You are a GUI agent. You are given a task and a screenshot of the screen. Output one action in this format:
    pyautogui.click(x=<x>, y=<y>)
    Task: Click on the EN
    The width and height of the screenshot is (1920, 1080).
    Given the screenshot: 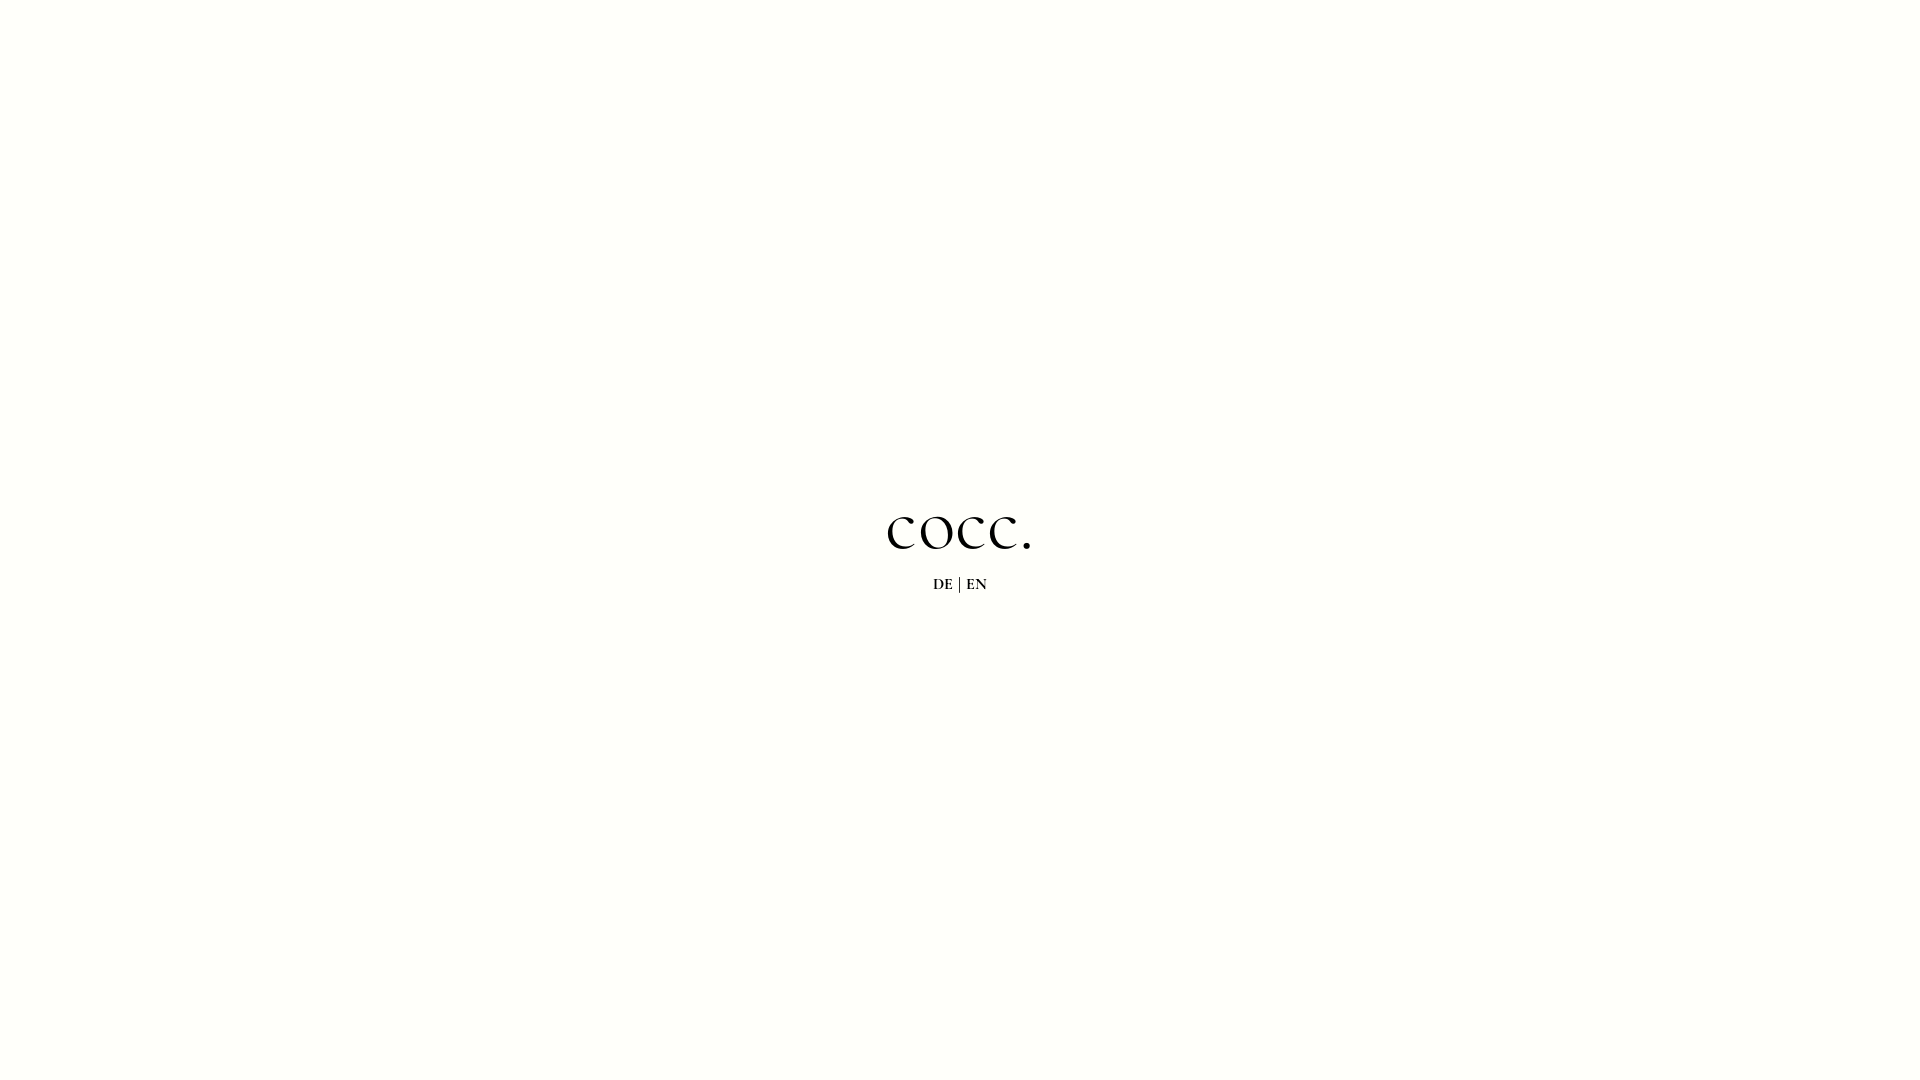 What is the action you would take?
    pyautogui.click(x=974, y=584)
    